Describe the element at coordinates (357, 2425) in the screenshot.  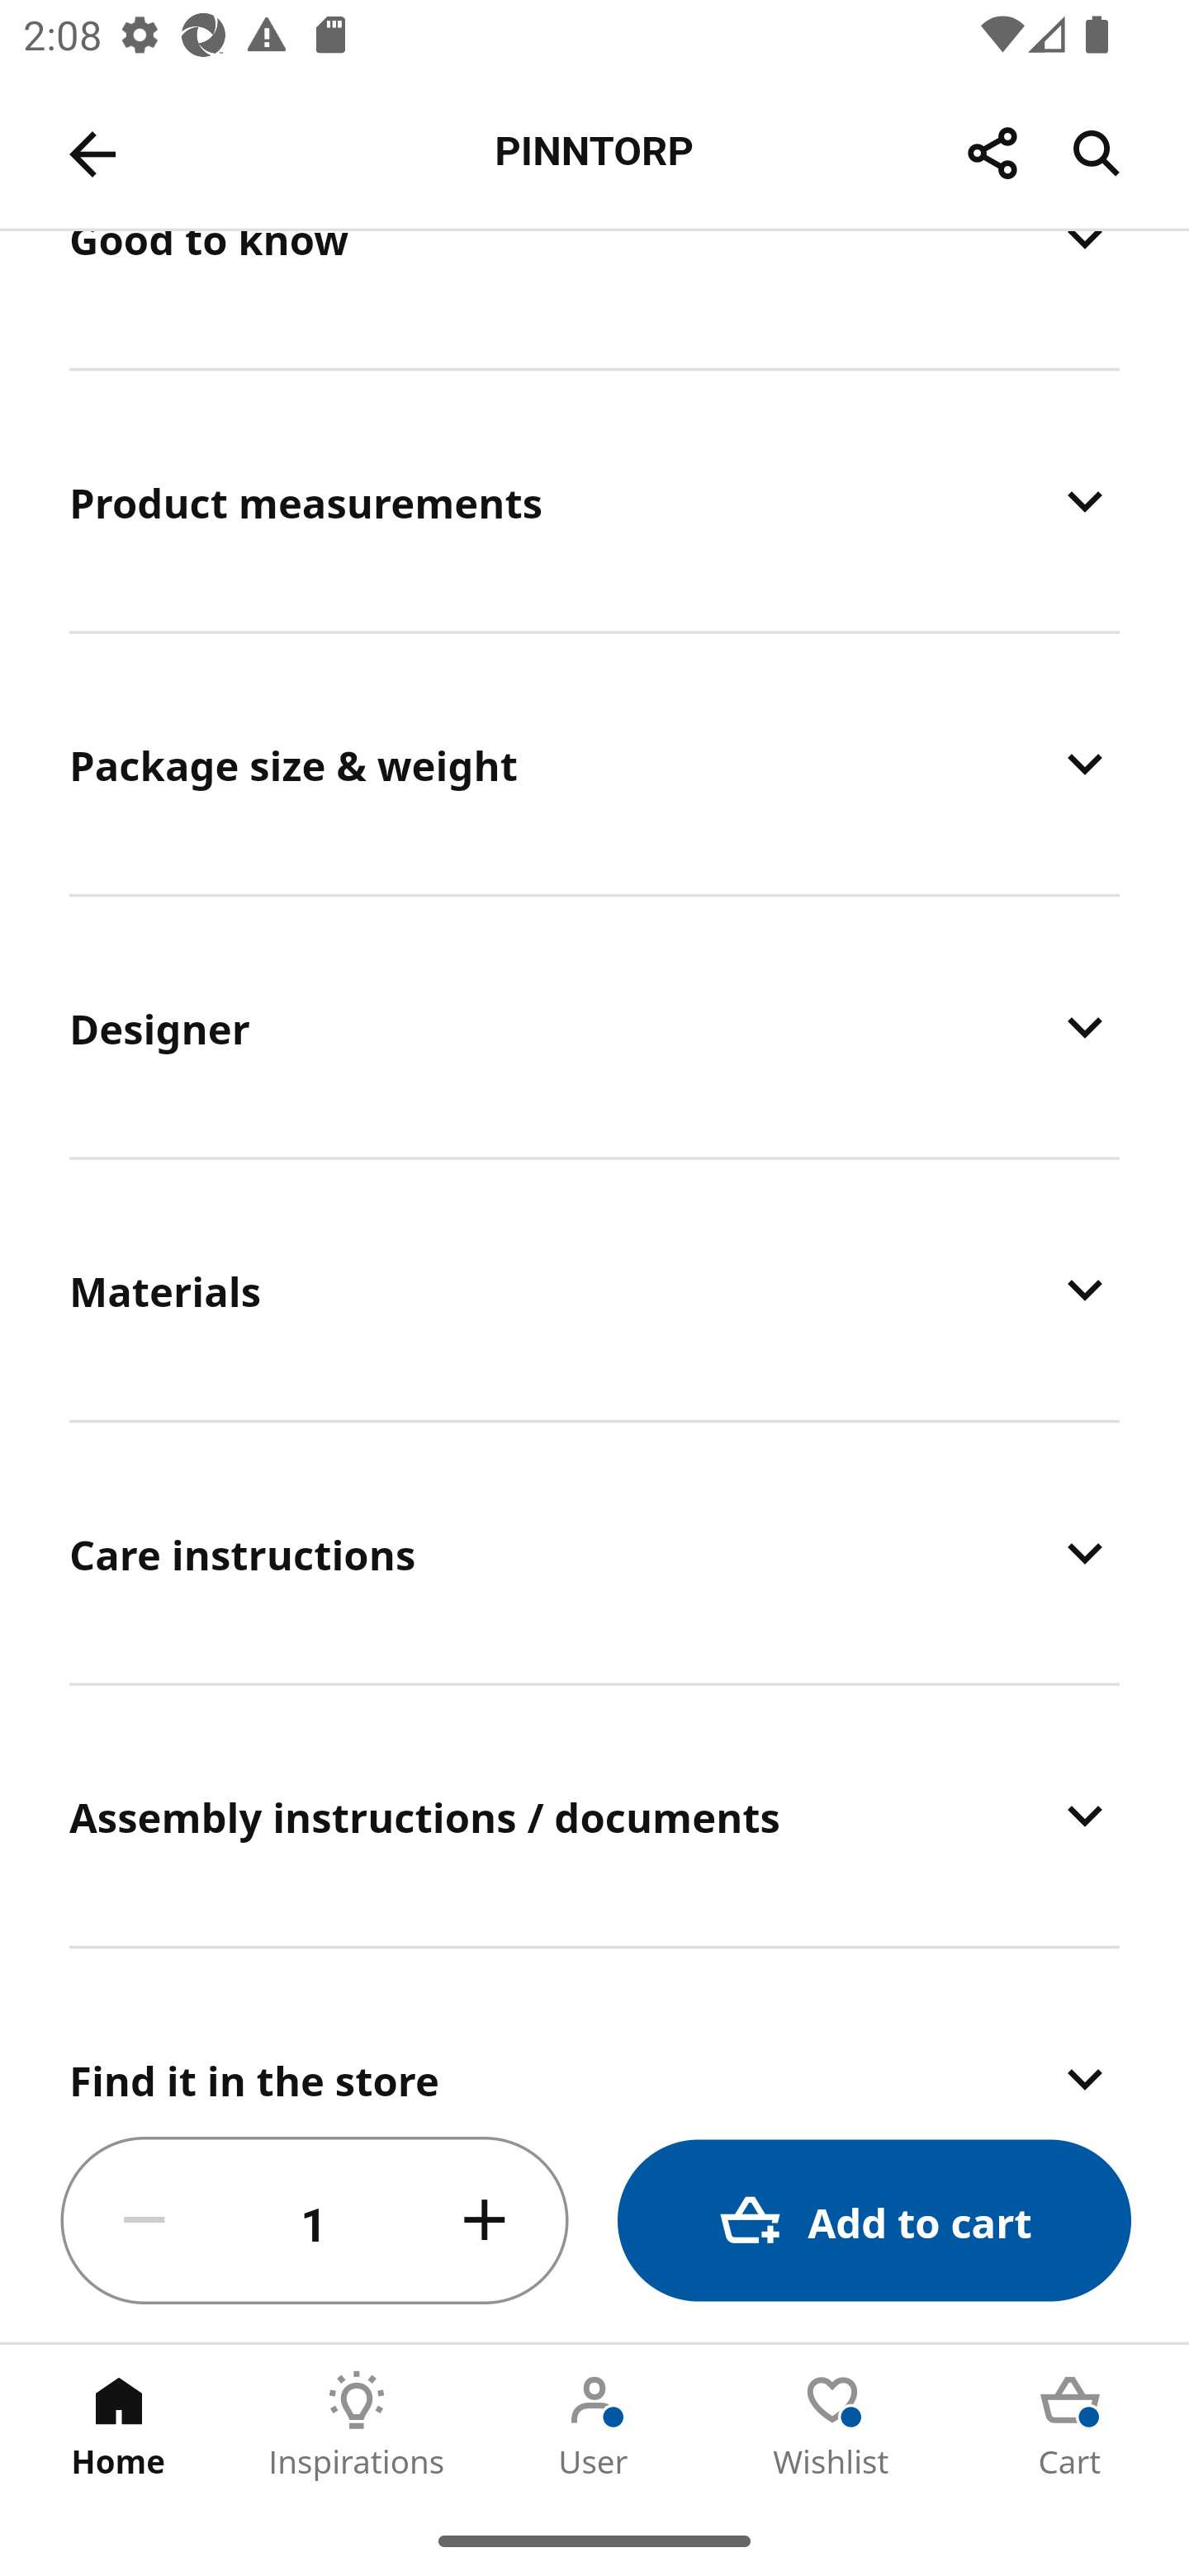
I see `Inspirations
Tab 2 of 5` at that location.